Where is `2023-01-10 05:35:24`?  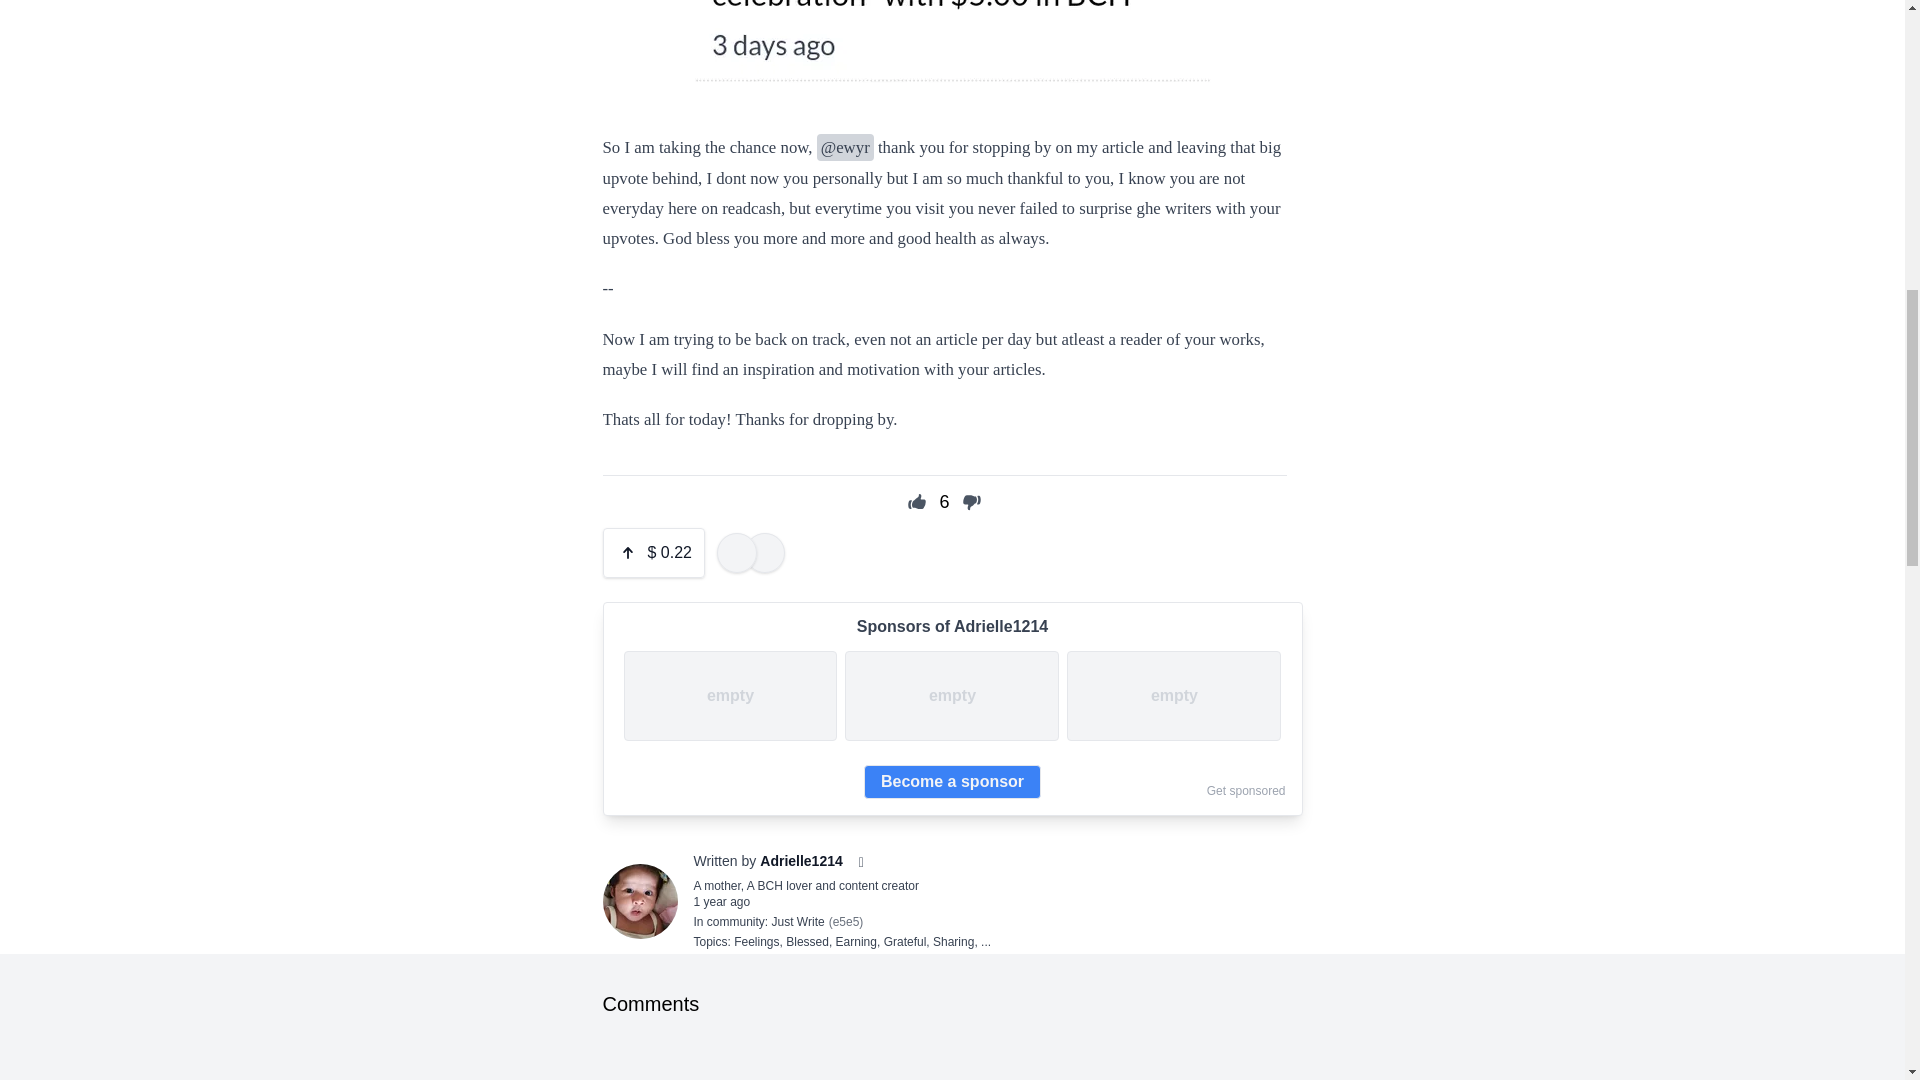 2023-01-10 05:35:24 is located at coordinates (722, 902).